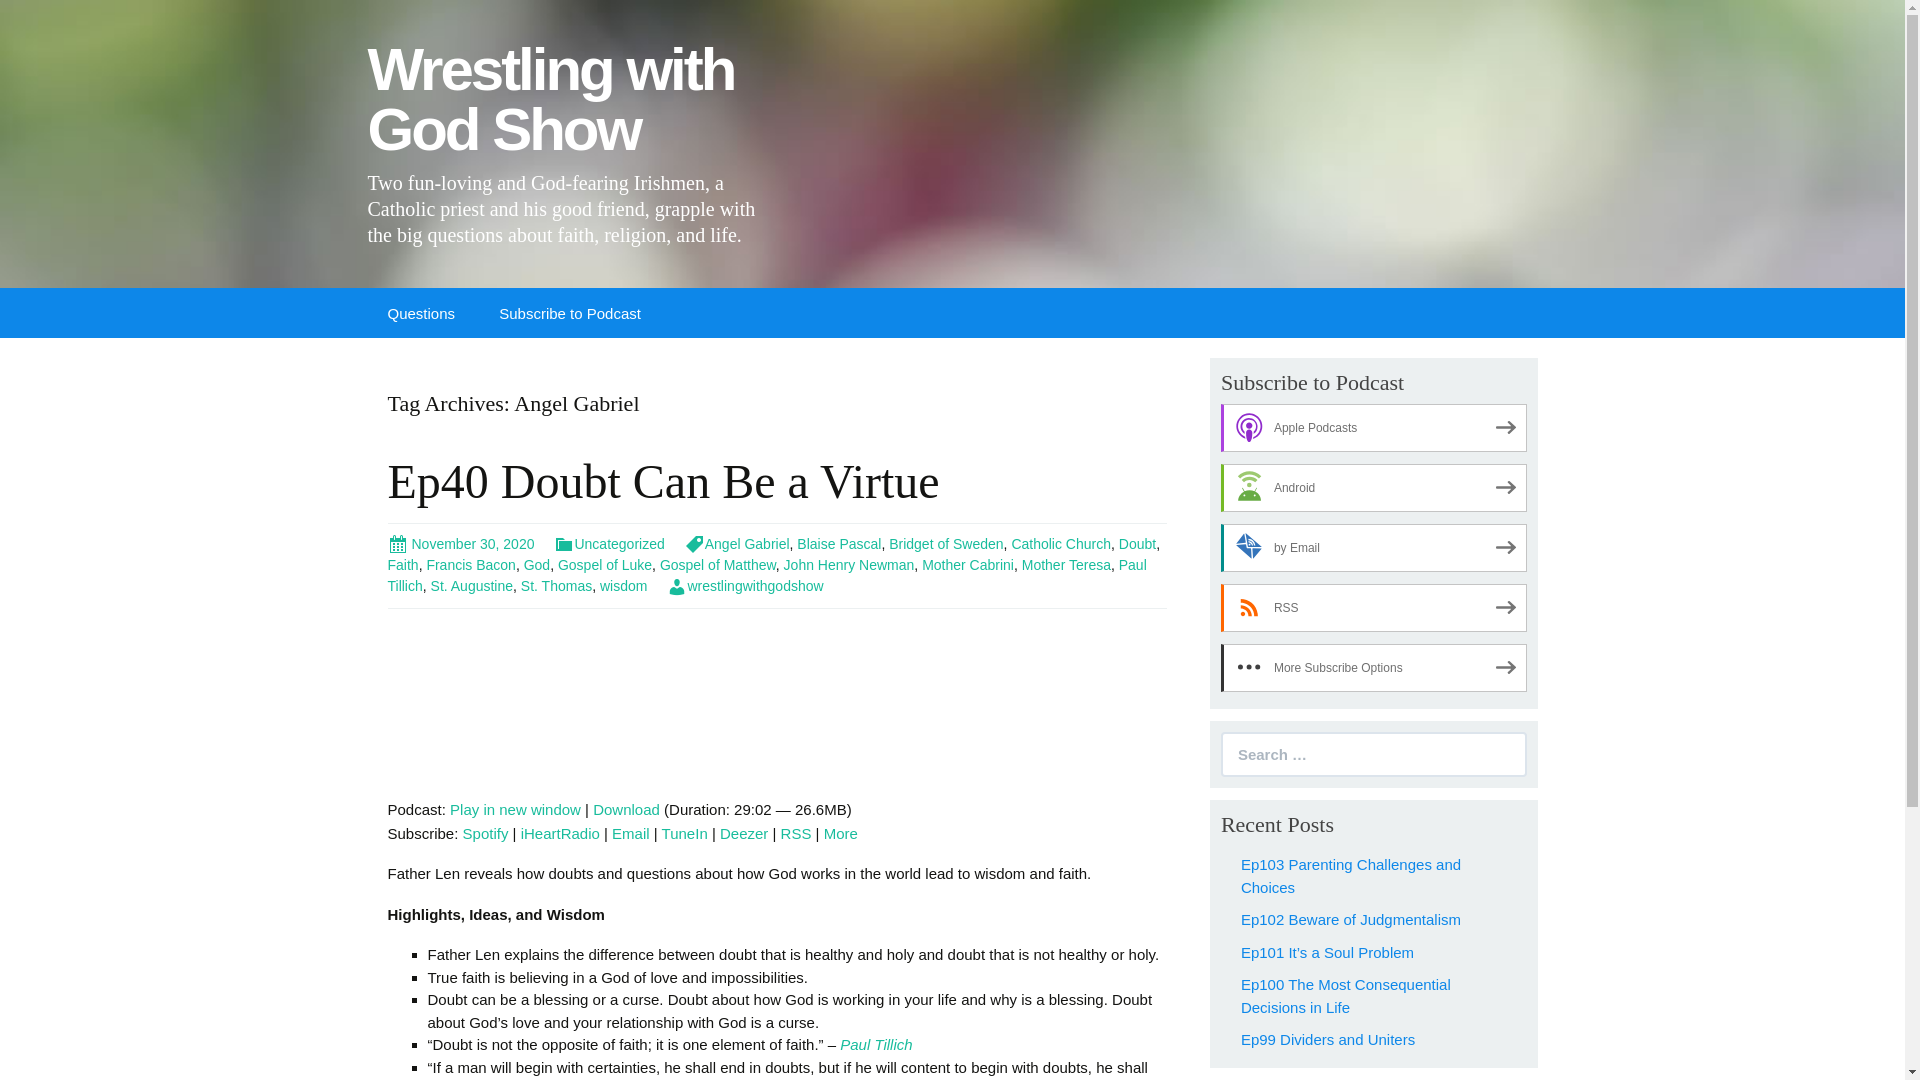 Image resolution: width=1920 pixels, height=1080 pixels. What do you see at coordinates (967, 565) in the screenshot?
I see `Mother Cabrini` at bounding box center [967, 565].